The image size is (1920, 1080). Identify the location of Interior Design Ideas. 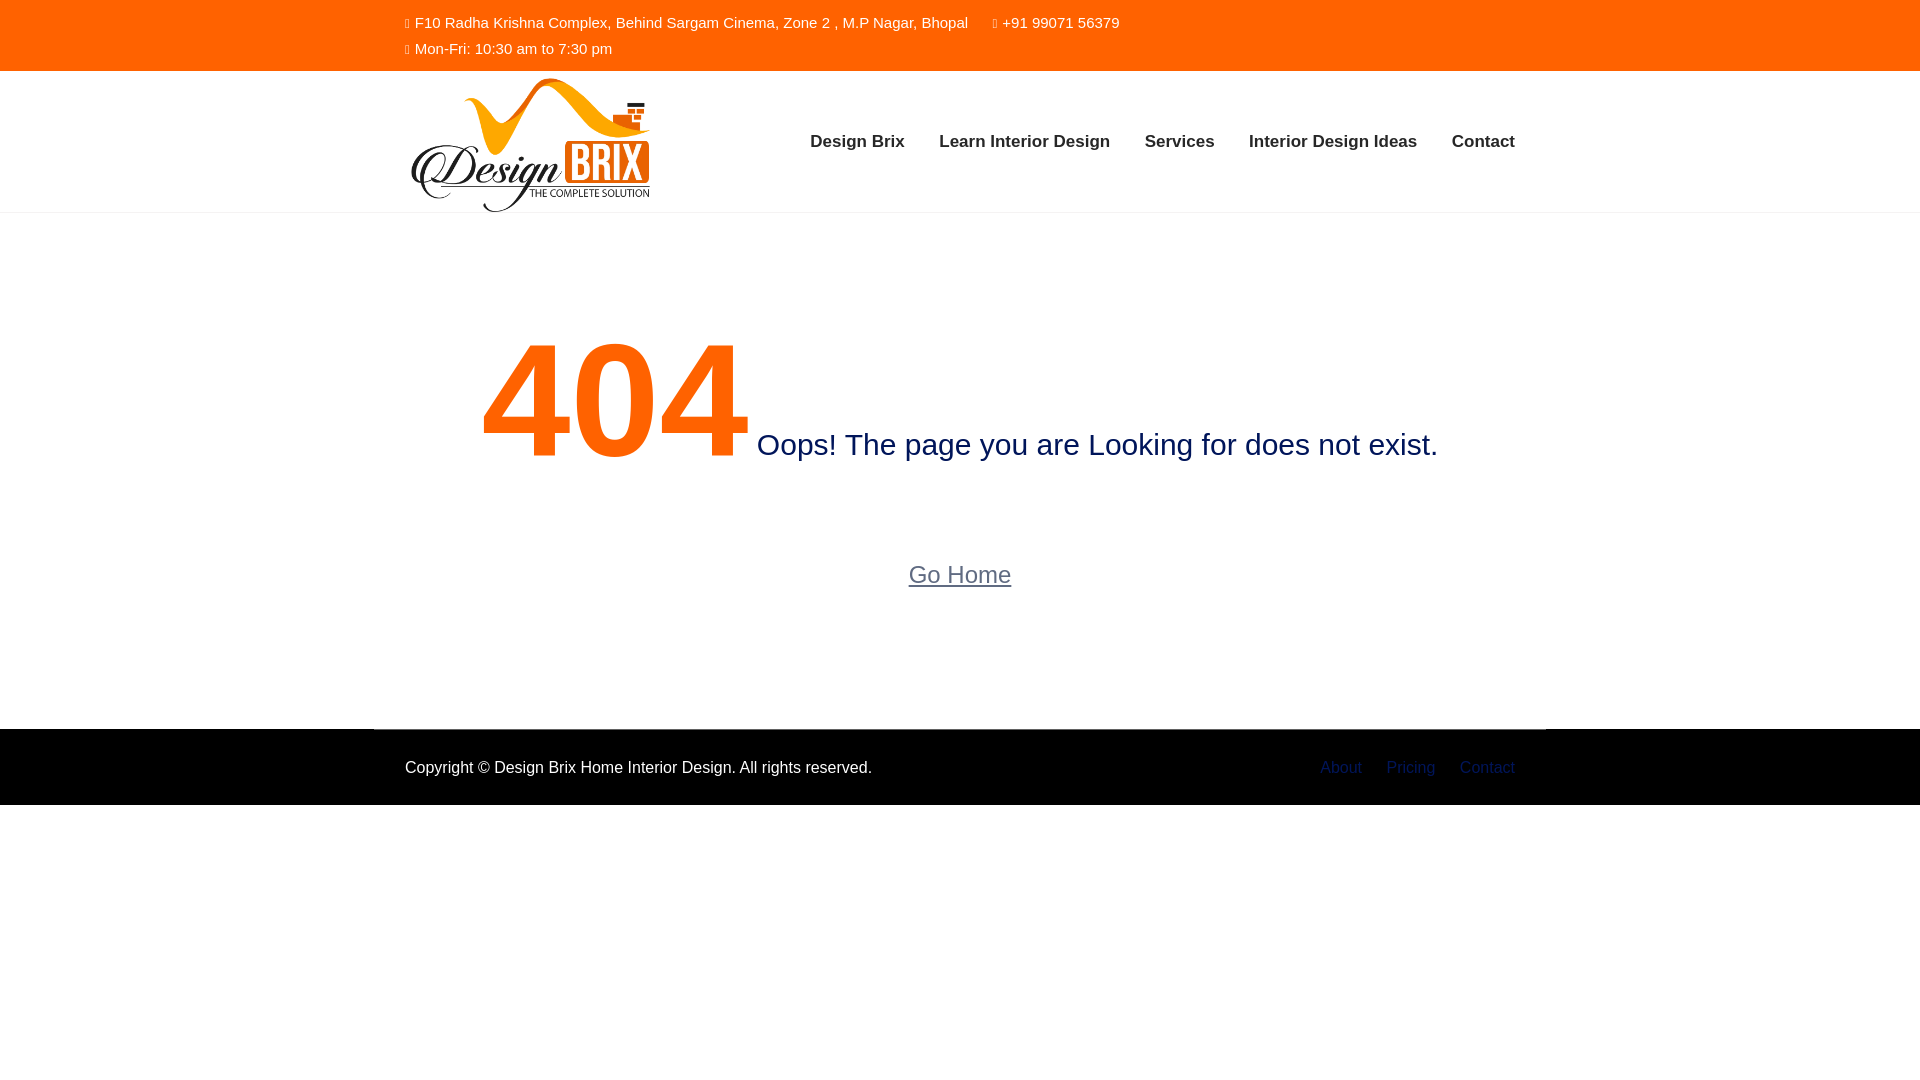
(1332, 142).